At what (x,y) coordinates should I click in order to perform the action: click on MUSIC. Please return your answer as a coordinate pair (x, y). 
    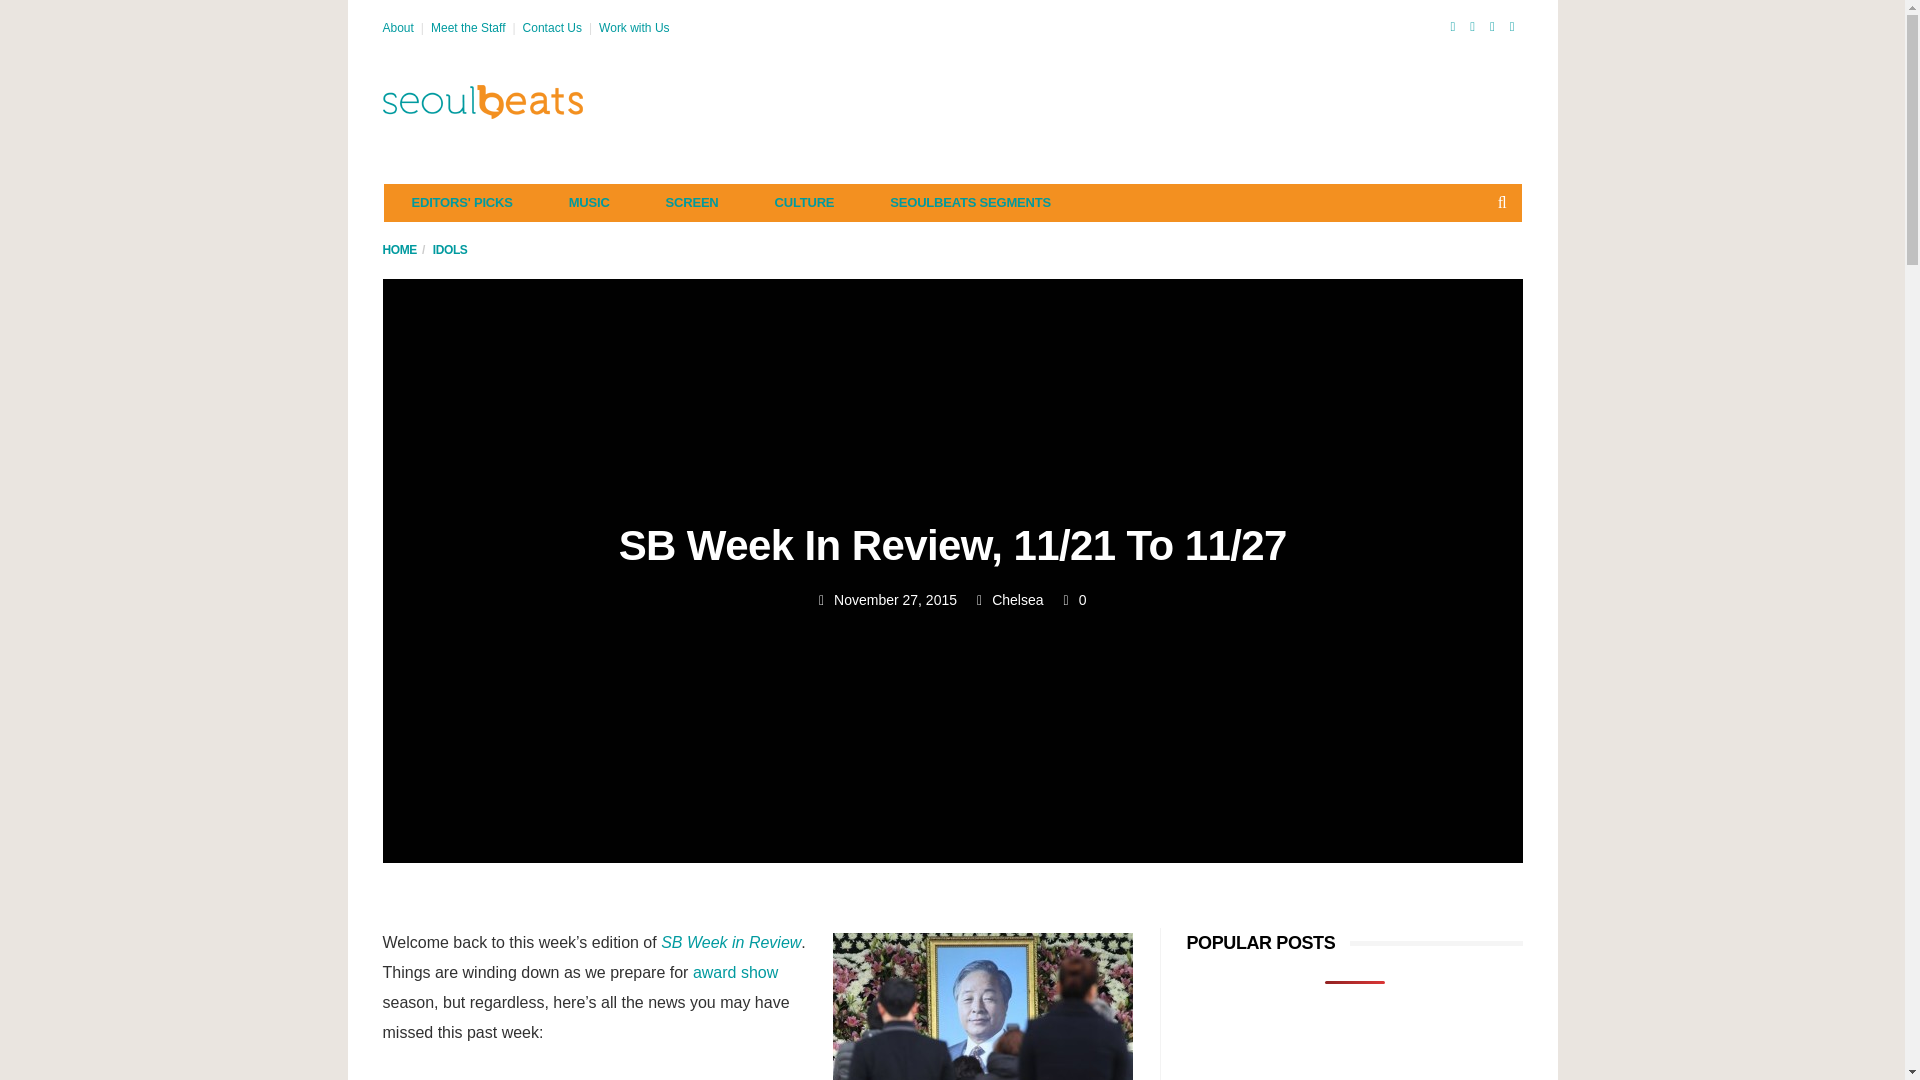
    Looking at the image, I should click on (589, 202).